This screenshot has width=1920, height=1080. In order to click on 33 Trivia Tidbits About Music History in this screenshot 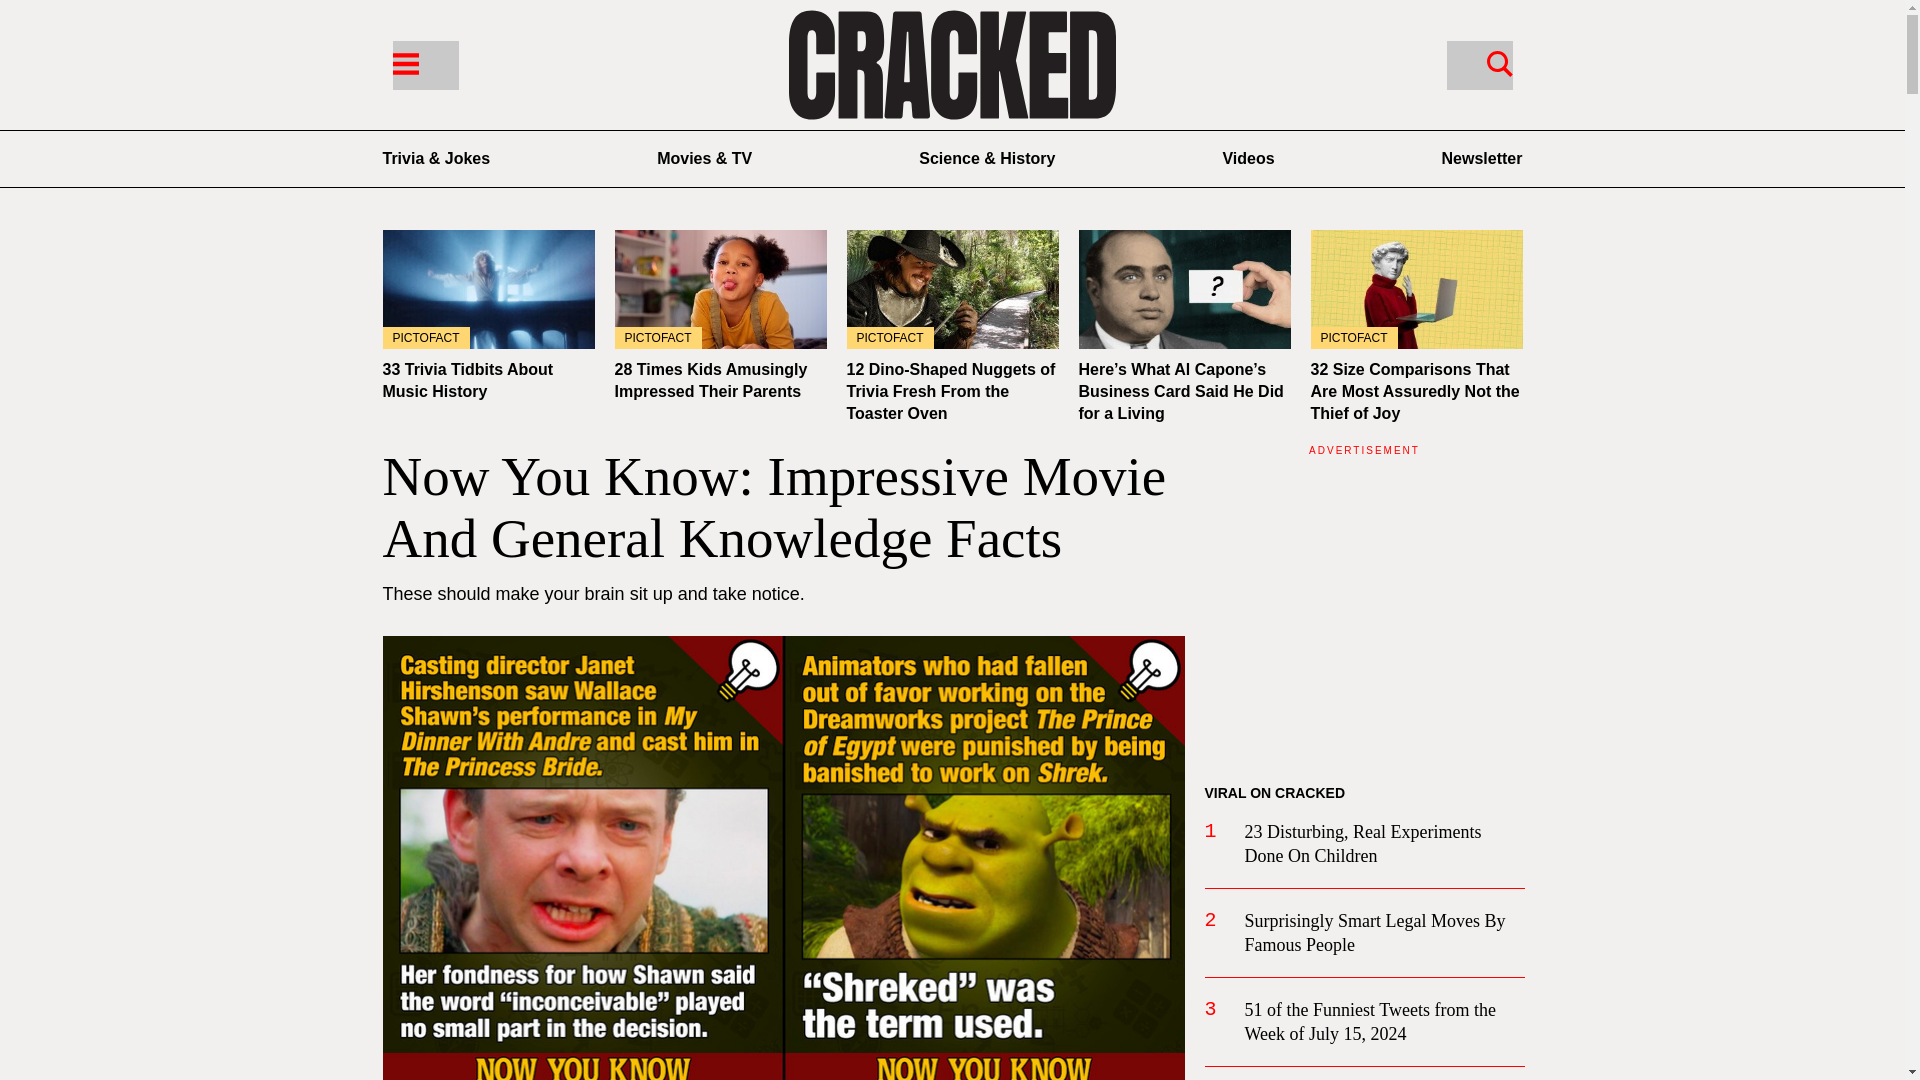, I will do `click(488, 289)`.